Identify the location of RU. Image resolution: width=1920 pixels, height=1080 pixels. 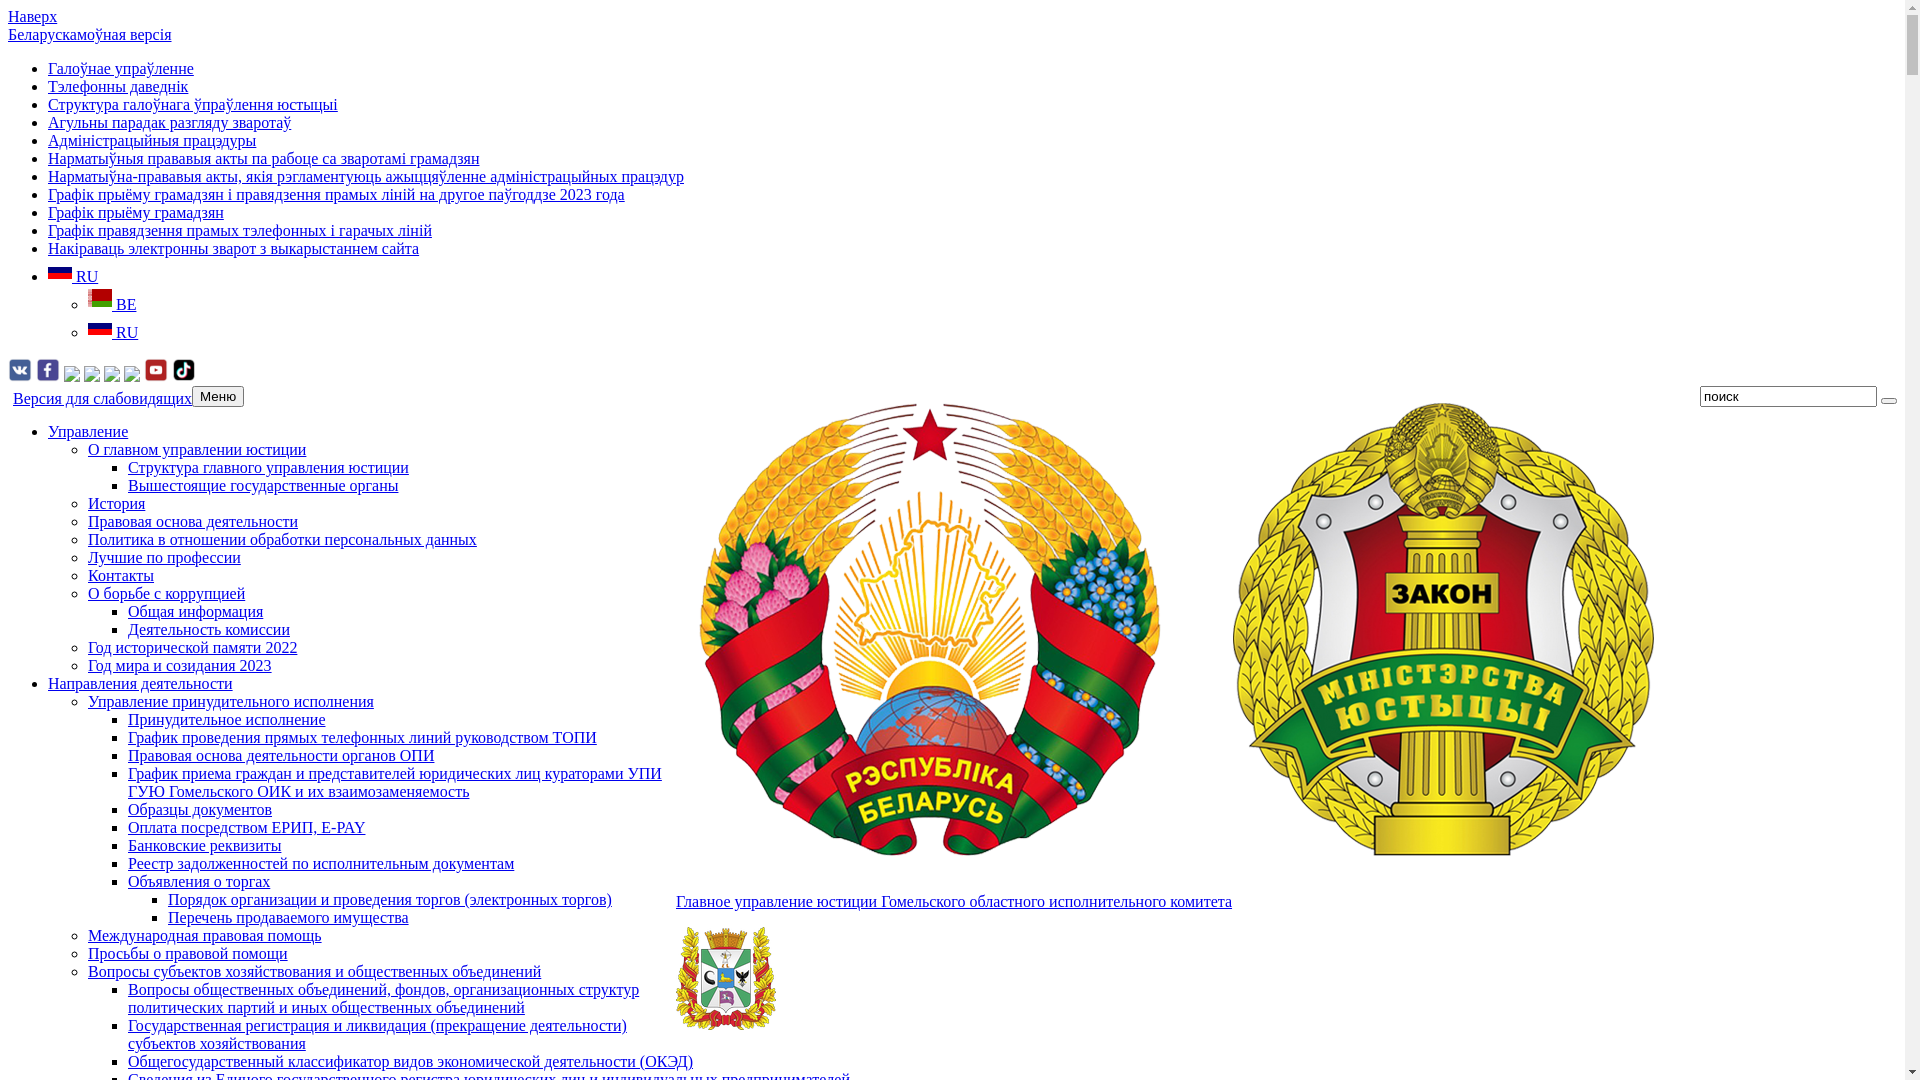
(113, 332).